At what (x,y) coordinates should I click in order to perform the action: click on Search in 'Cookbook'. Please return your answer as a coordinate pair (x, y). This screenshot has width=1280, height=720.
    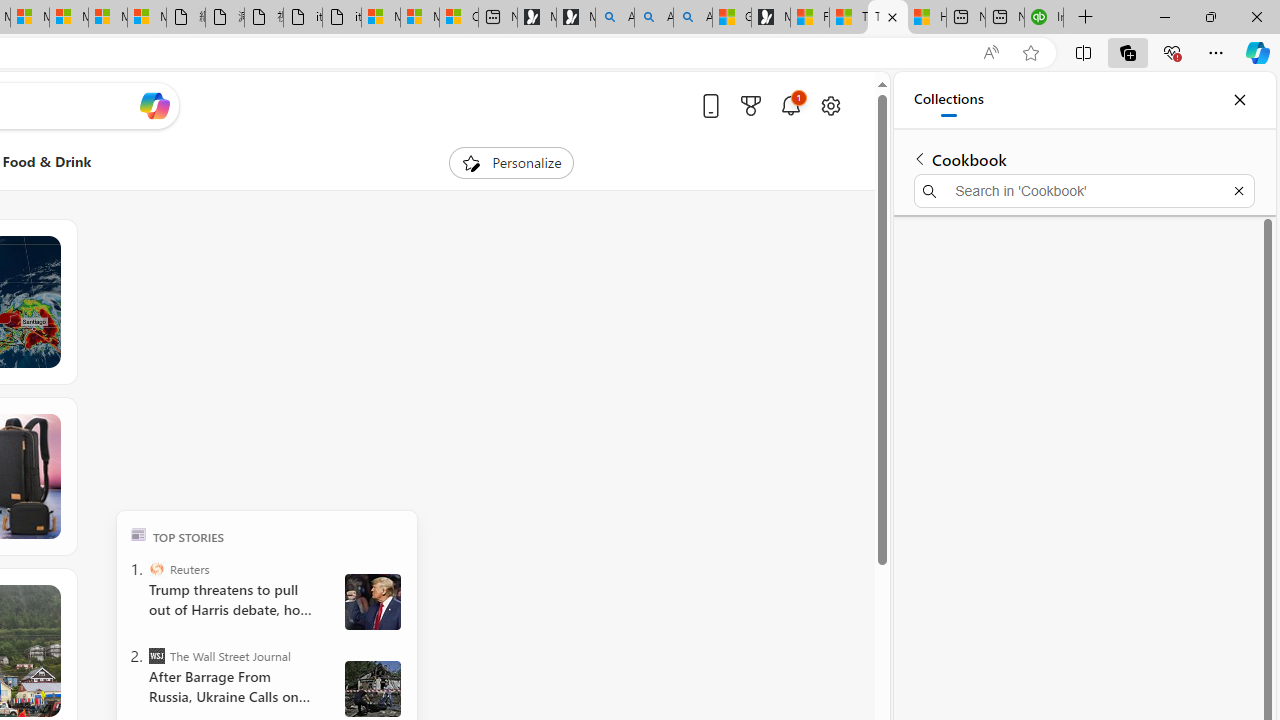
    Looking at the image, I should click on (1084, 190).